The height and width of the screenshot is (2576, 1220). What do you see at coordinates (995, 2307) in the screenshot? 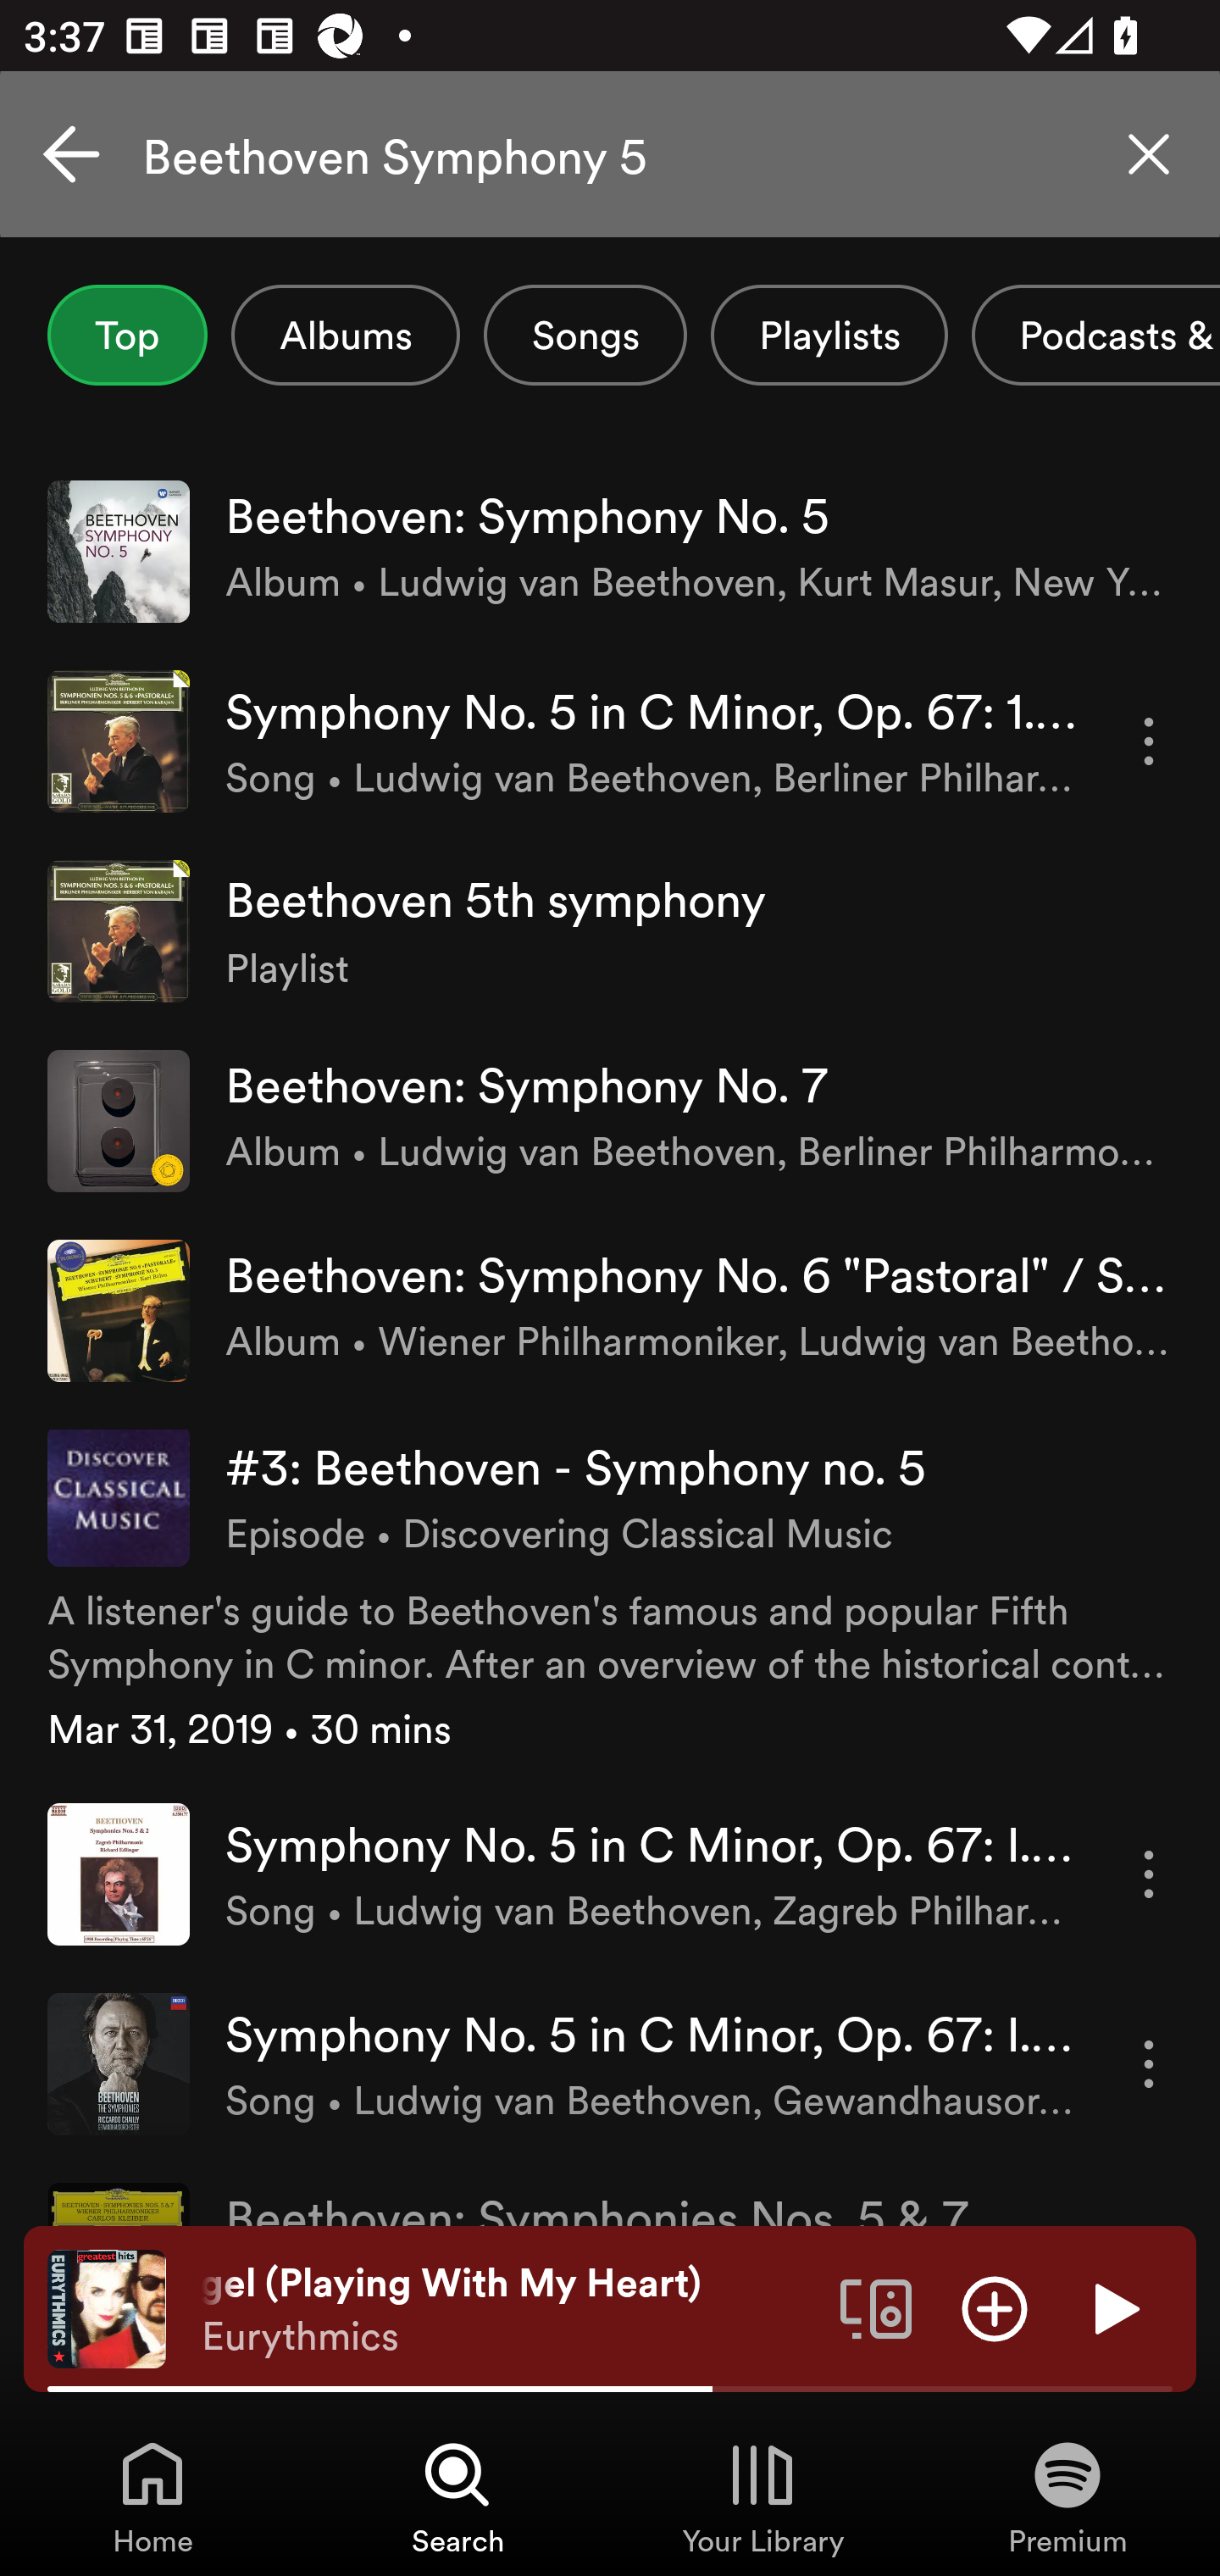
I see `Add item` at bounding box center [995, 2307].